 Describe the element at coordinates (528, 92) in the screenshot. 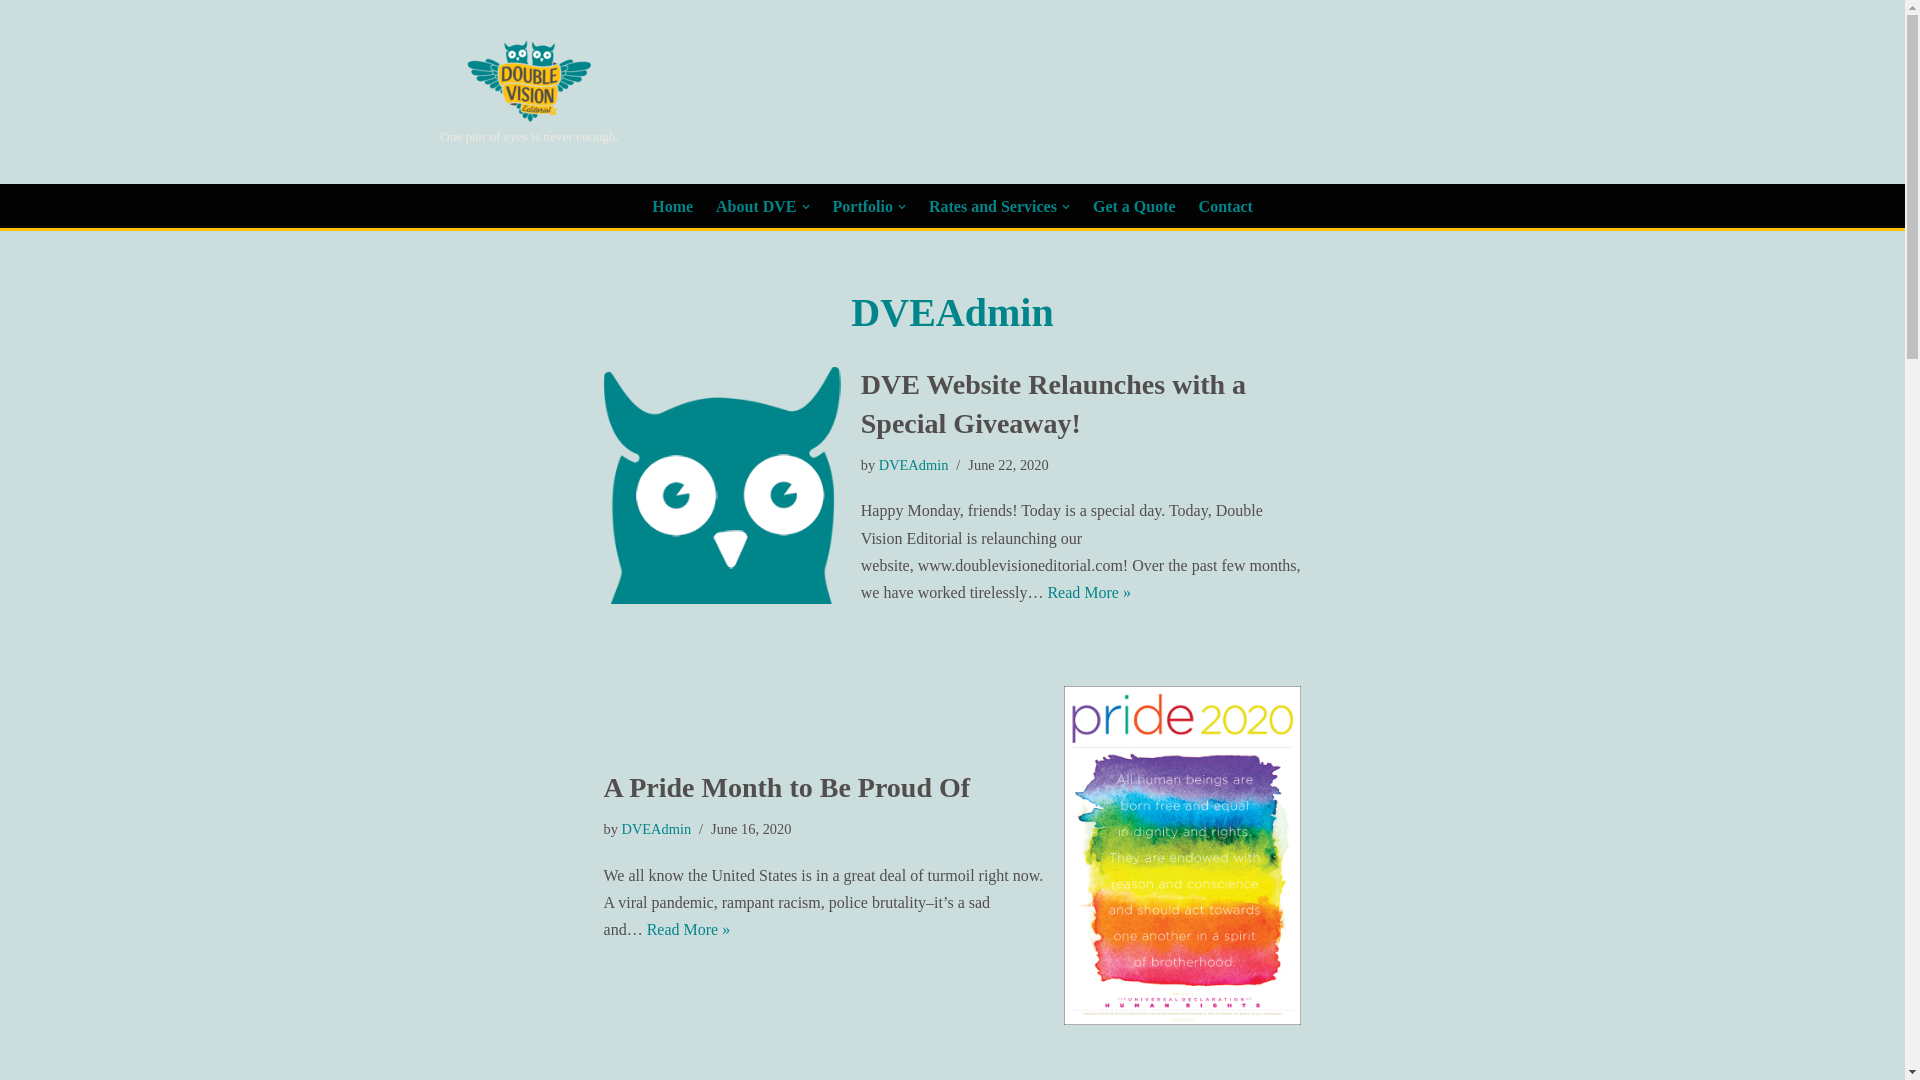

I see `One pair of eyes is never enough.` at that location.